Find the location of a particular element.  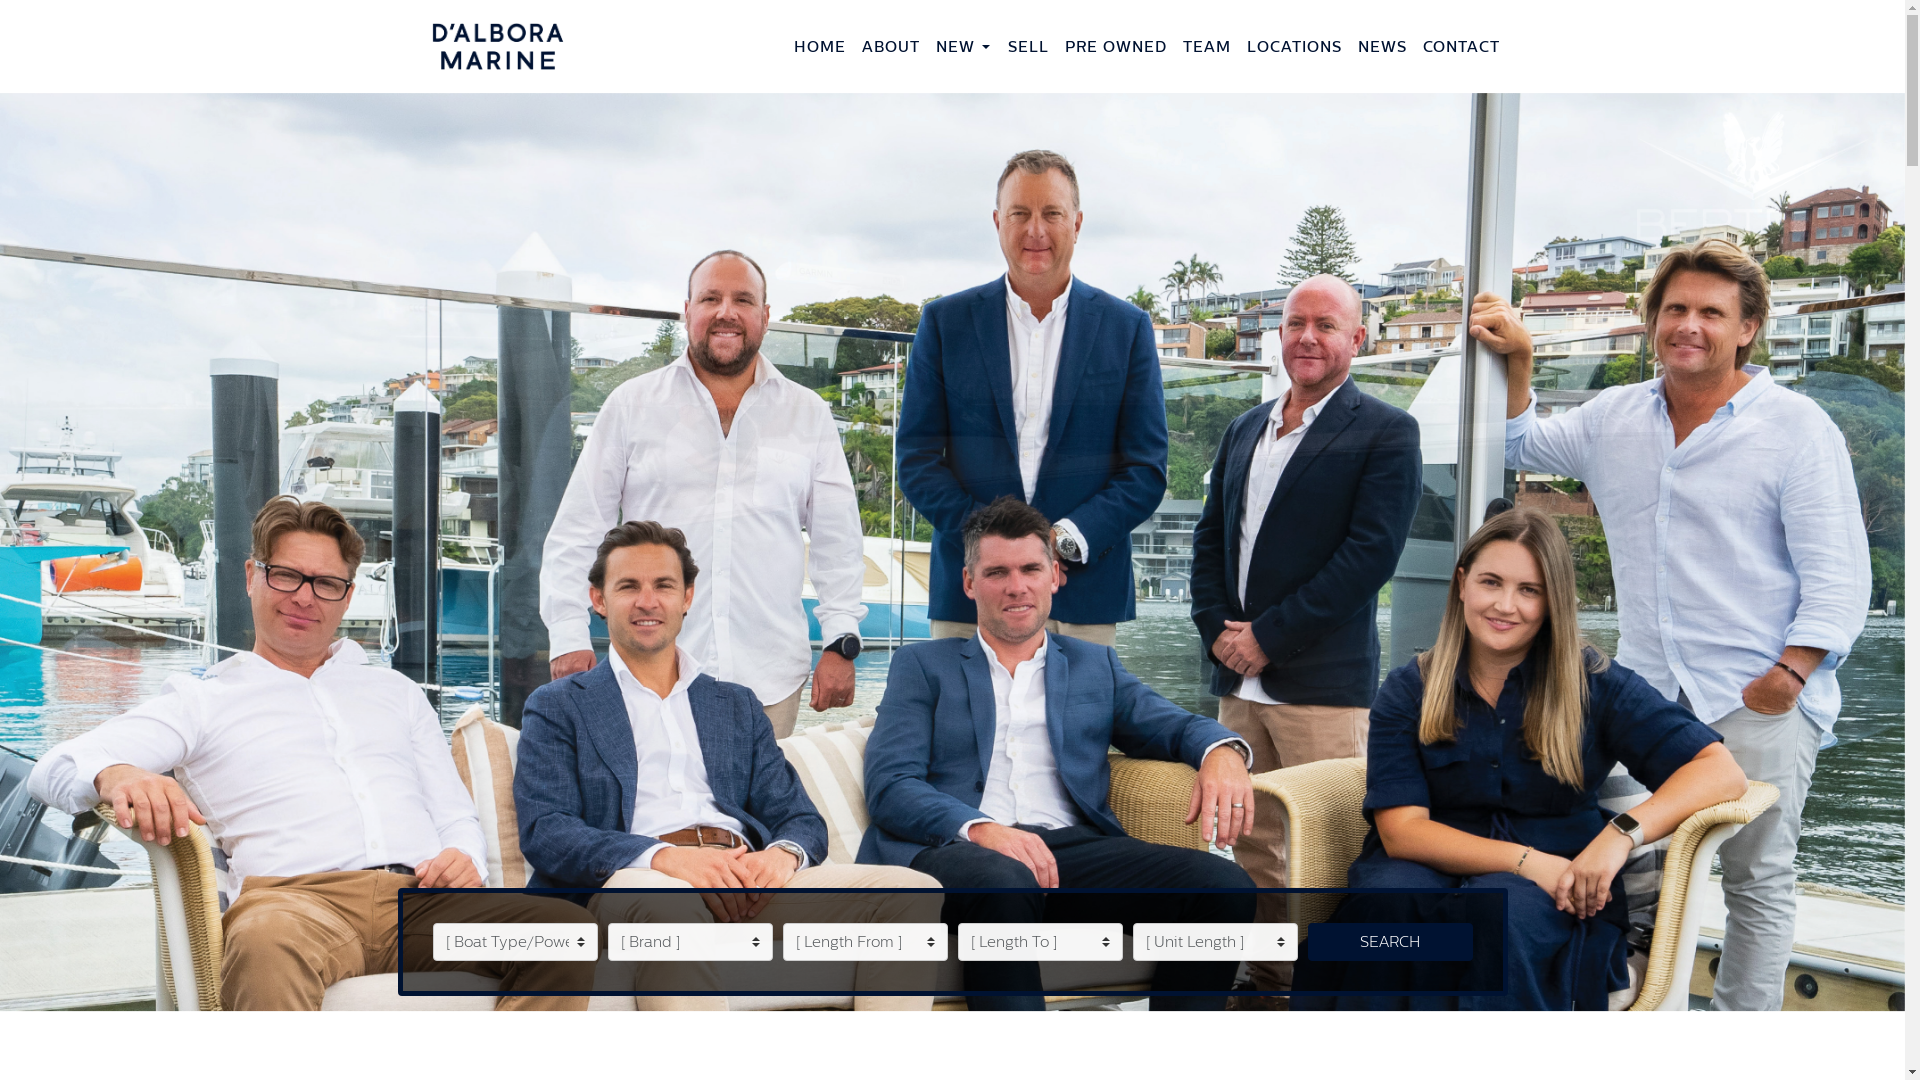

PRE OWNED is located at coordinates (1115, 46).